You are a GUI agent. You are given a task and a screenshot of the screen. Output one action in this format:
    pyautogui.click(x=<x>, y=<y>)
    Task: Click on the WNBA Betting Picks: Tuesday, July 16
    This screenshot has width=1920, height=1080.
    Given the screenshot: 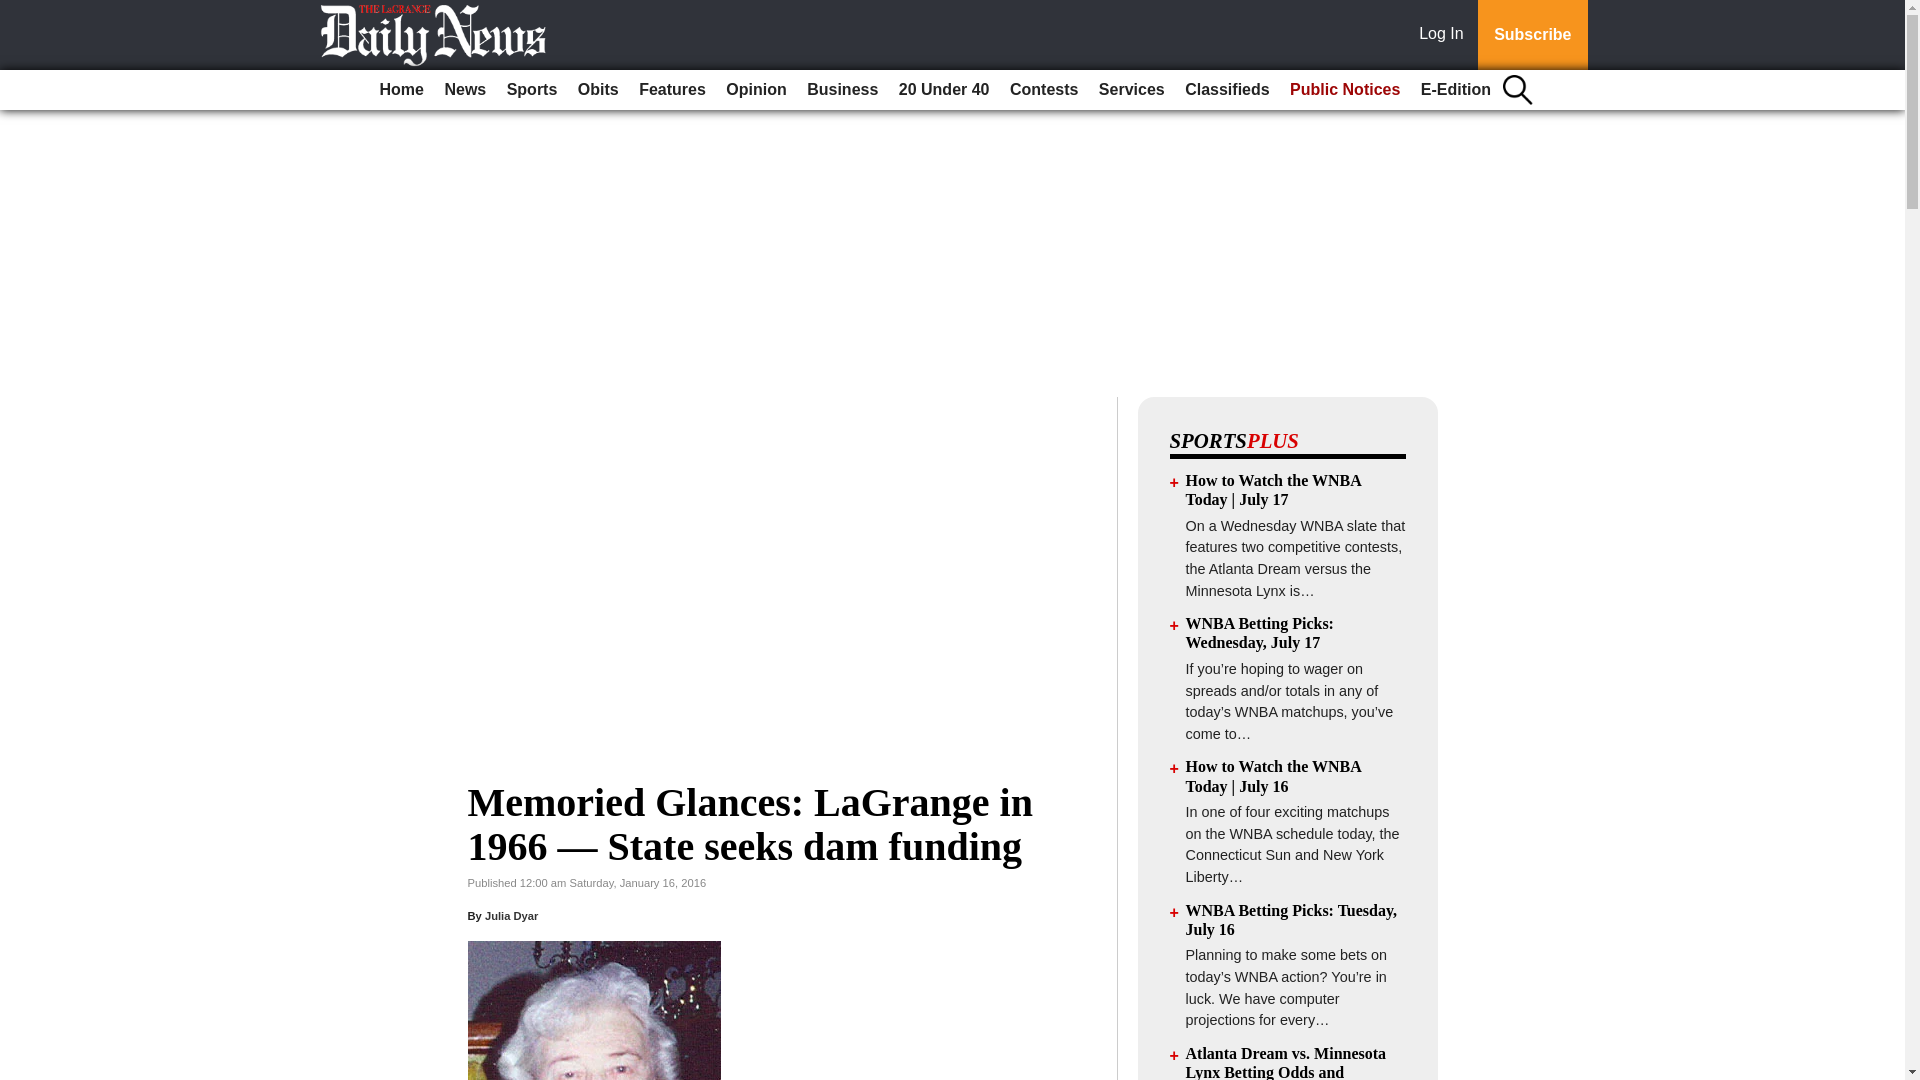 What is the action you would take?
    pyautogui.click(x=1292, y=920)
    